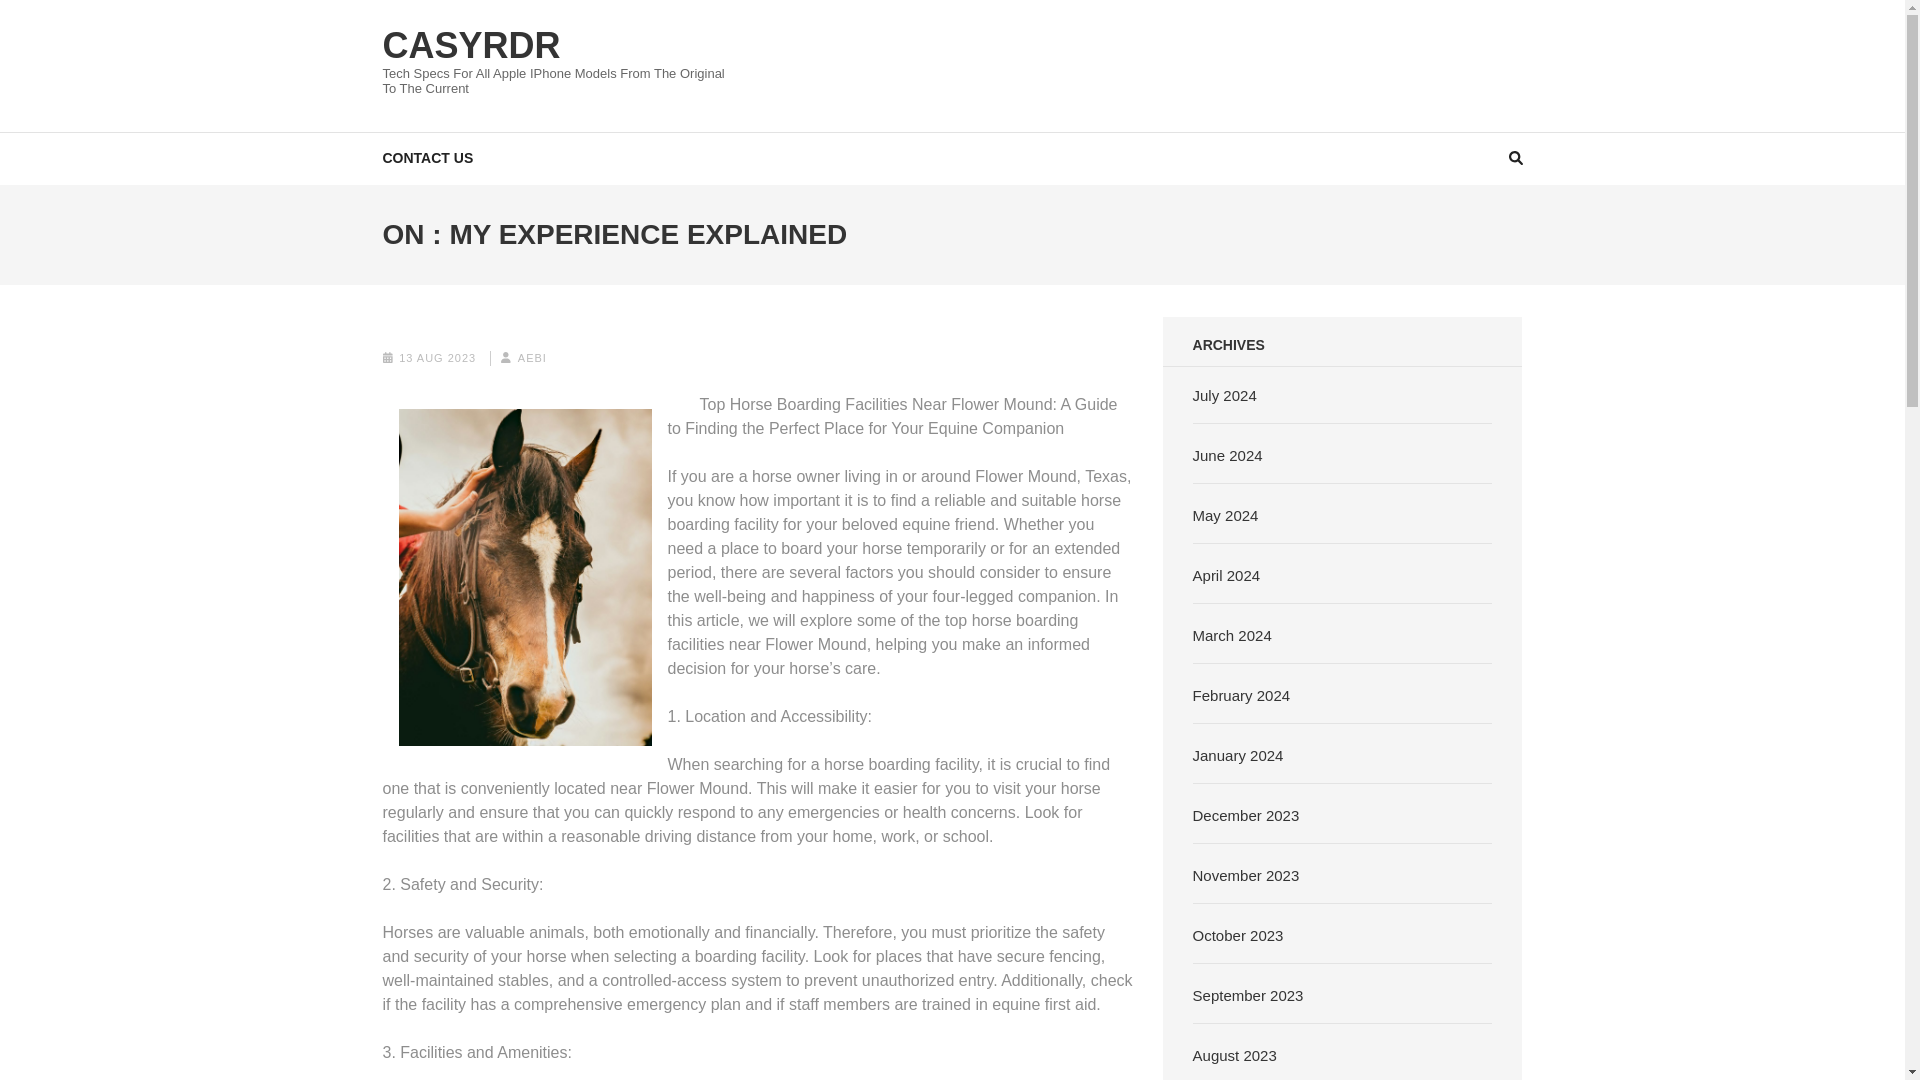 This screenshot has width=1920, height=1080. What do you see at coordinates (1228, 454) in the screenshot?
I see `June 2024` at bounding box center [1228, 454].